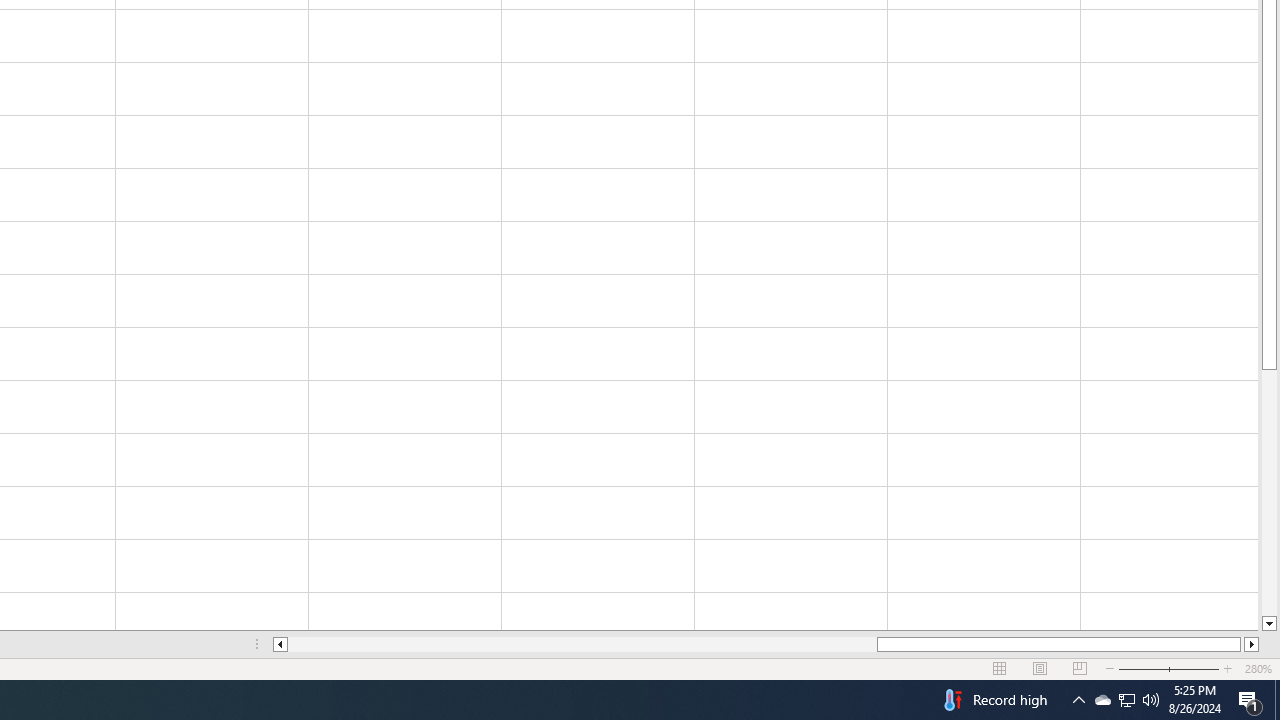 Image resolution: width=1280 pixels, height=720 pixels. Describe the element at coordinates (1168, 668) in the screenshot. I see `Zoom` at that location.